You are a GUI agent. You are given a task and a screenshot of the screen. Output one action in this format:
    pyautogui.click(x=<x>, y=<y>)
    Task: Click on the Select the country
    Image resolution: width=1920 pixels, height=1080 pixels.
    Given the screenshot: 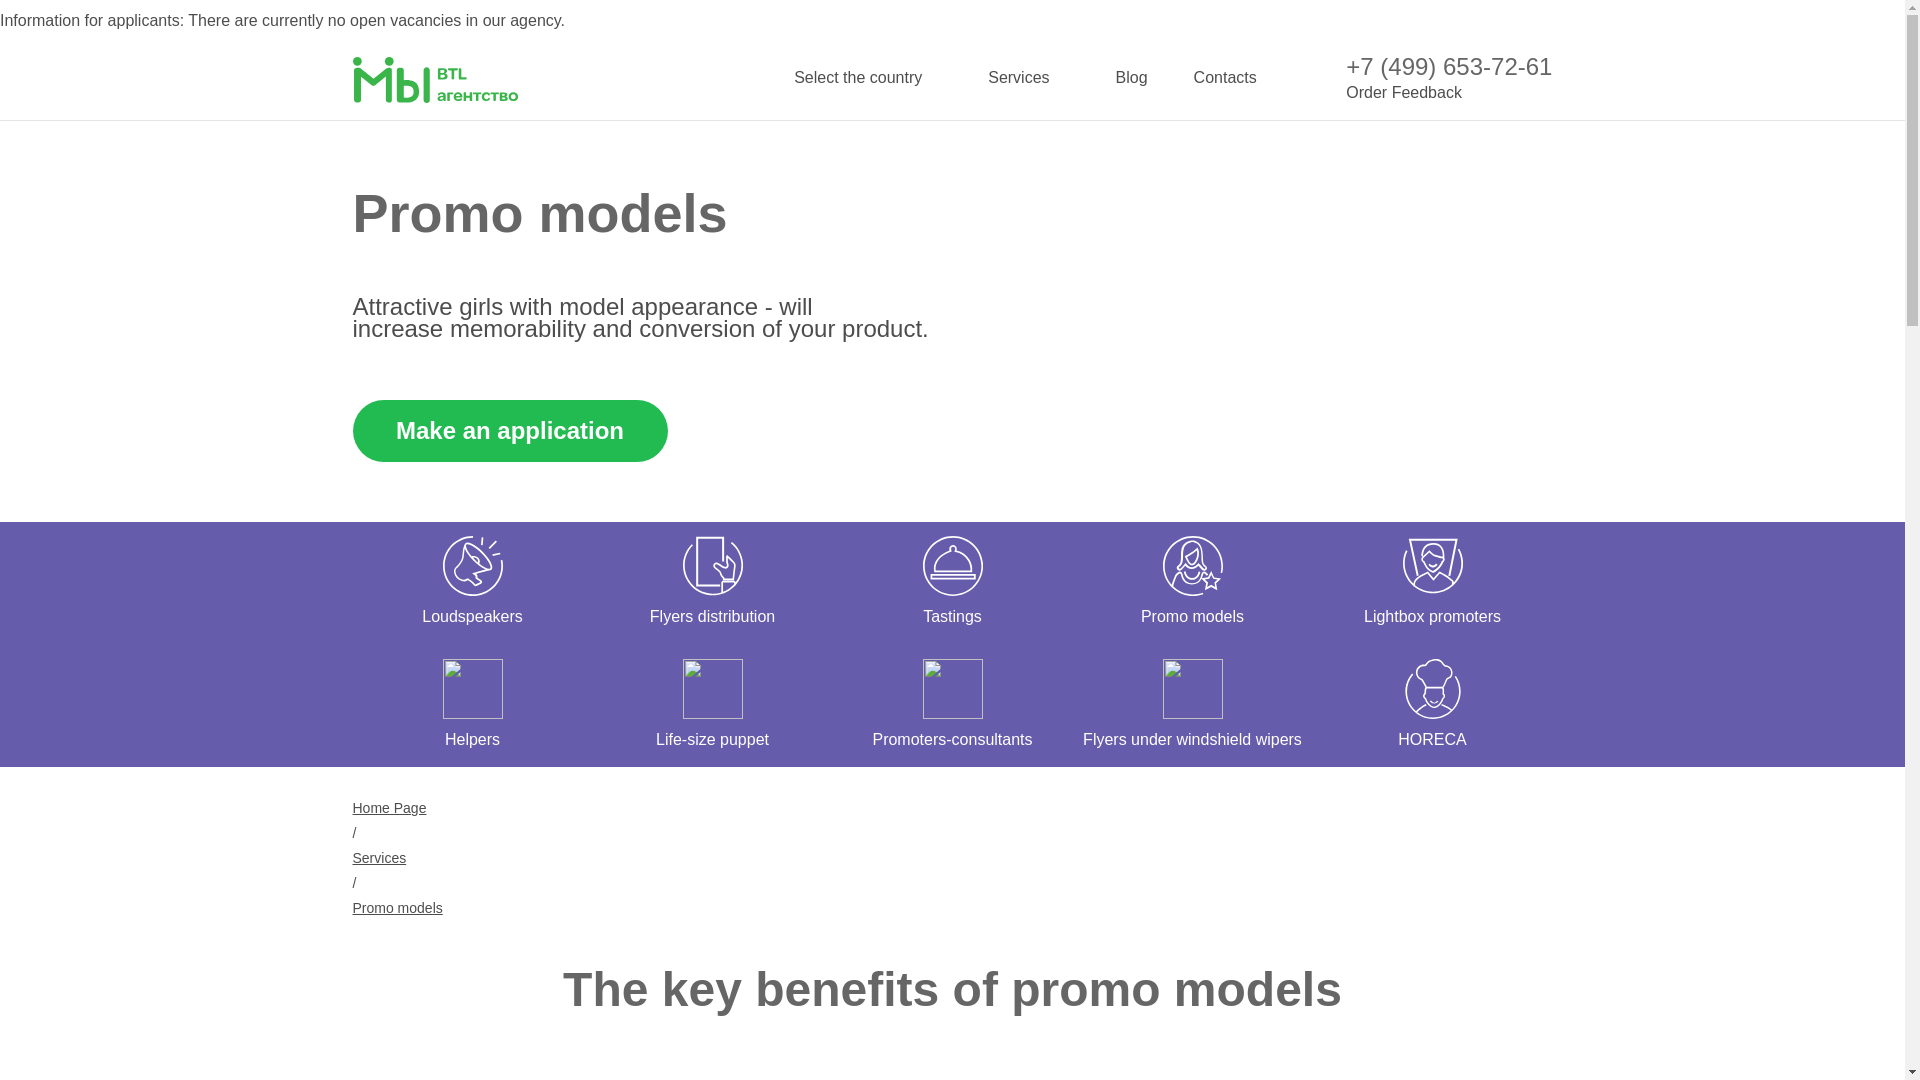 What is the action you would take?
    pyautogui.click(x=868, y=78)
    